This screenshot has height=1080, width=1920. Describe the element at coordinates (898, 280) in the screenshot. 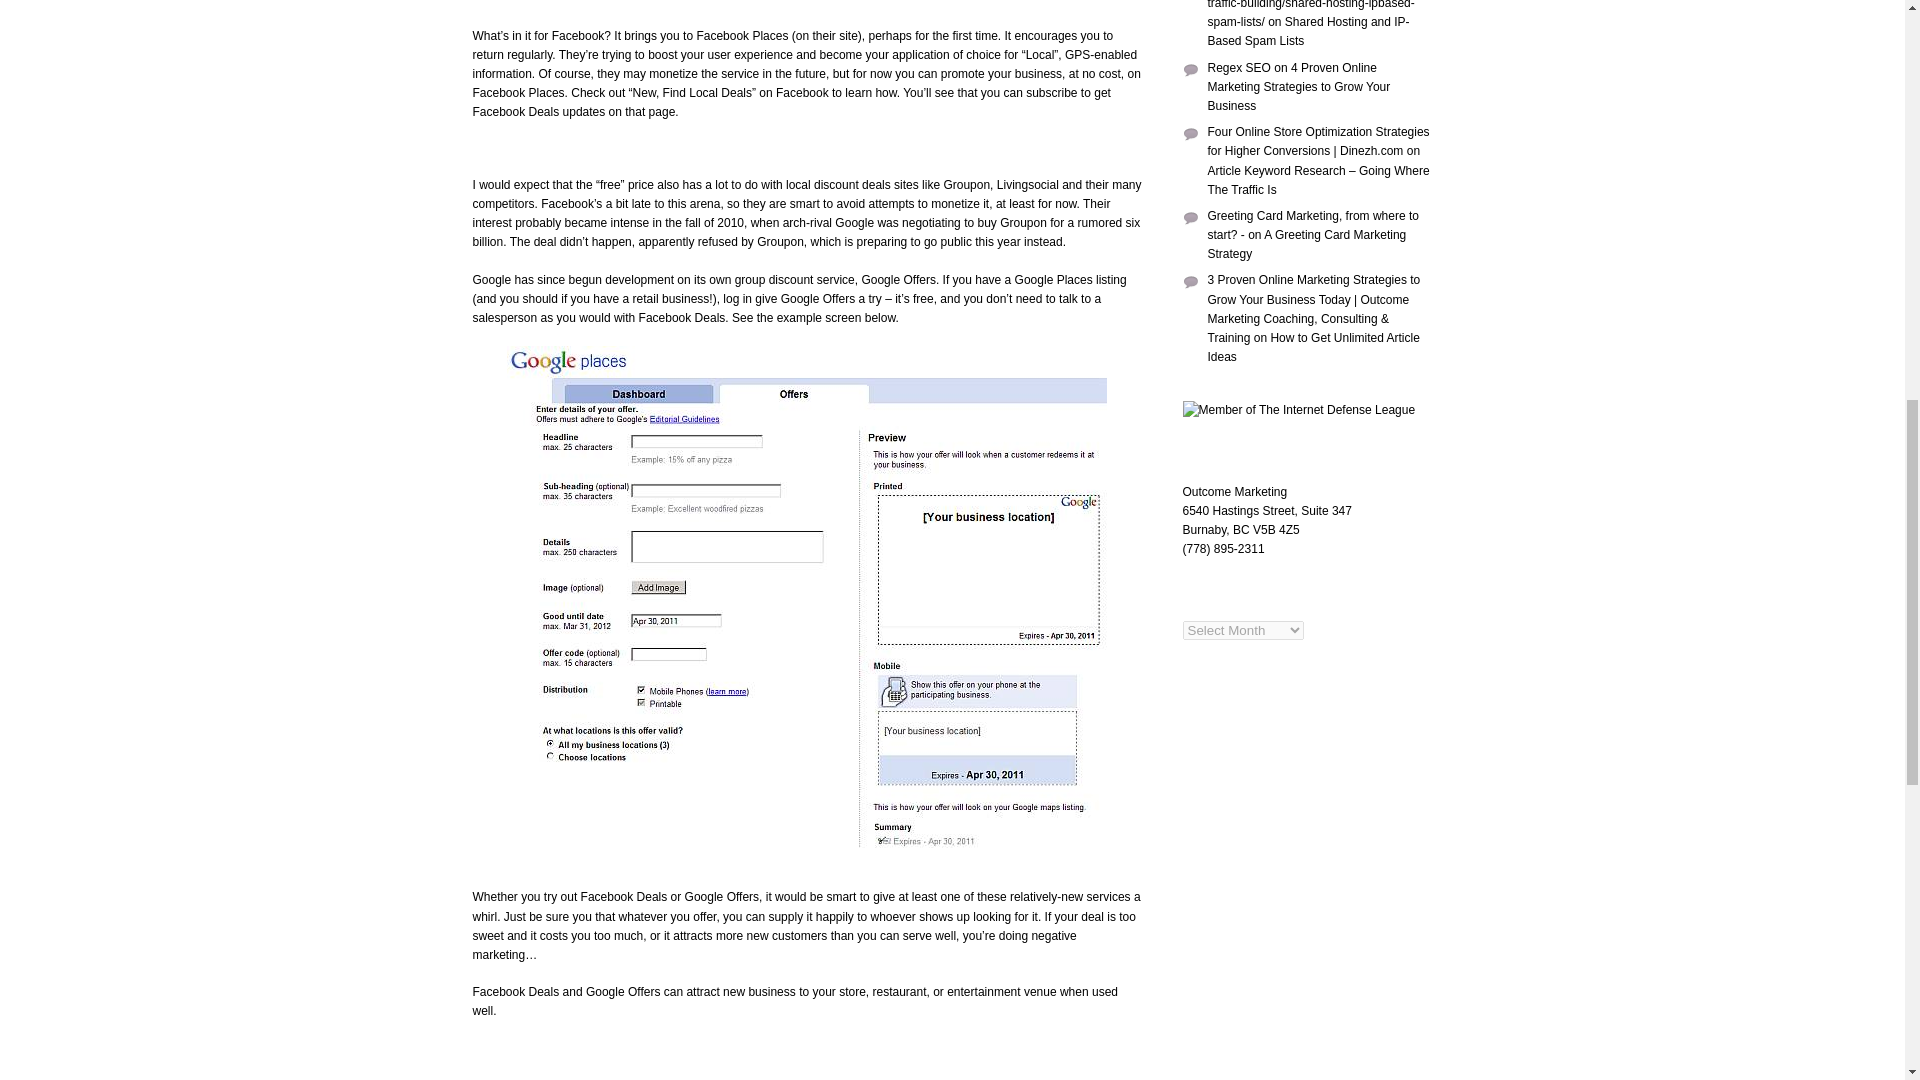

I see `Goggle Offers Announced` at that location.